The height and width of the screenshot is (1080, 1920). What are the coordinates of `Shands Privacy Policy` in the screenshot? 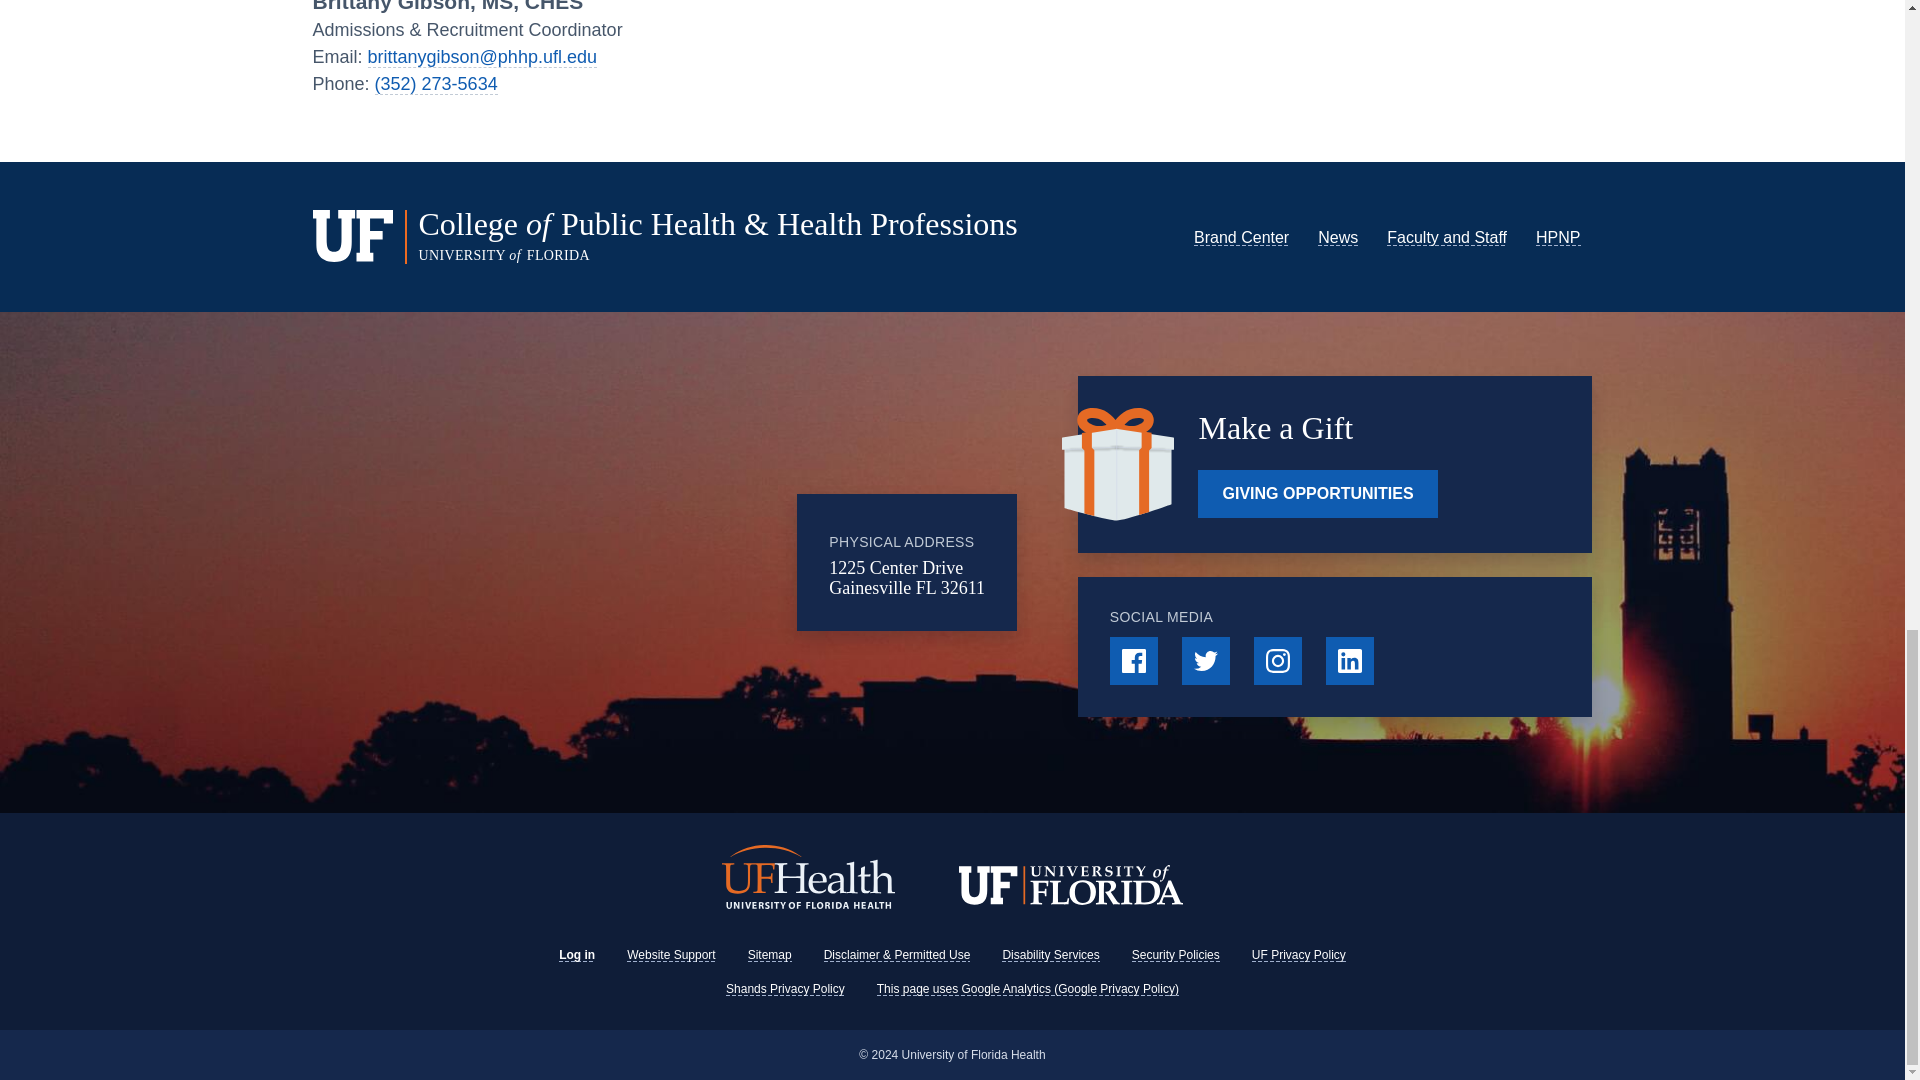 It's located at (784, 988).